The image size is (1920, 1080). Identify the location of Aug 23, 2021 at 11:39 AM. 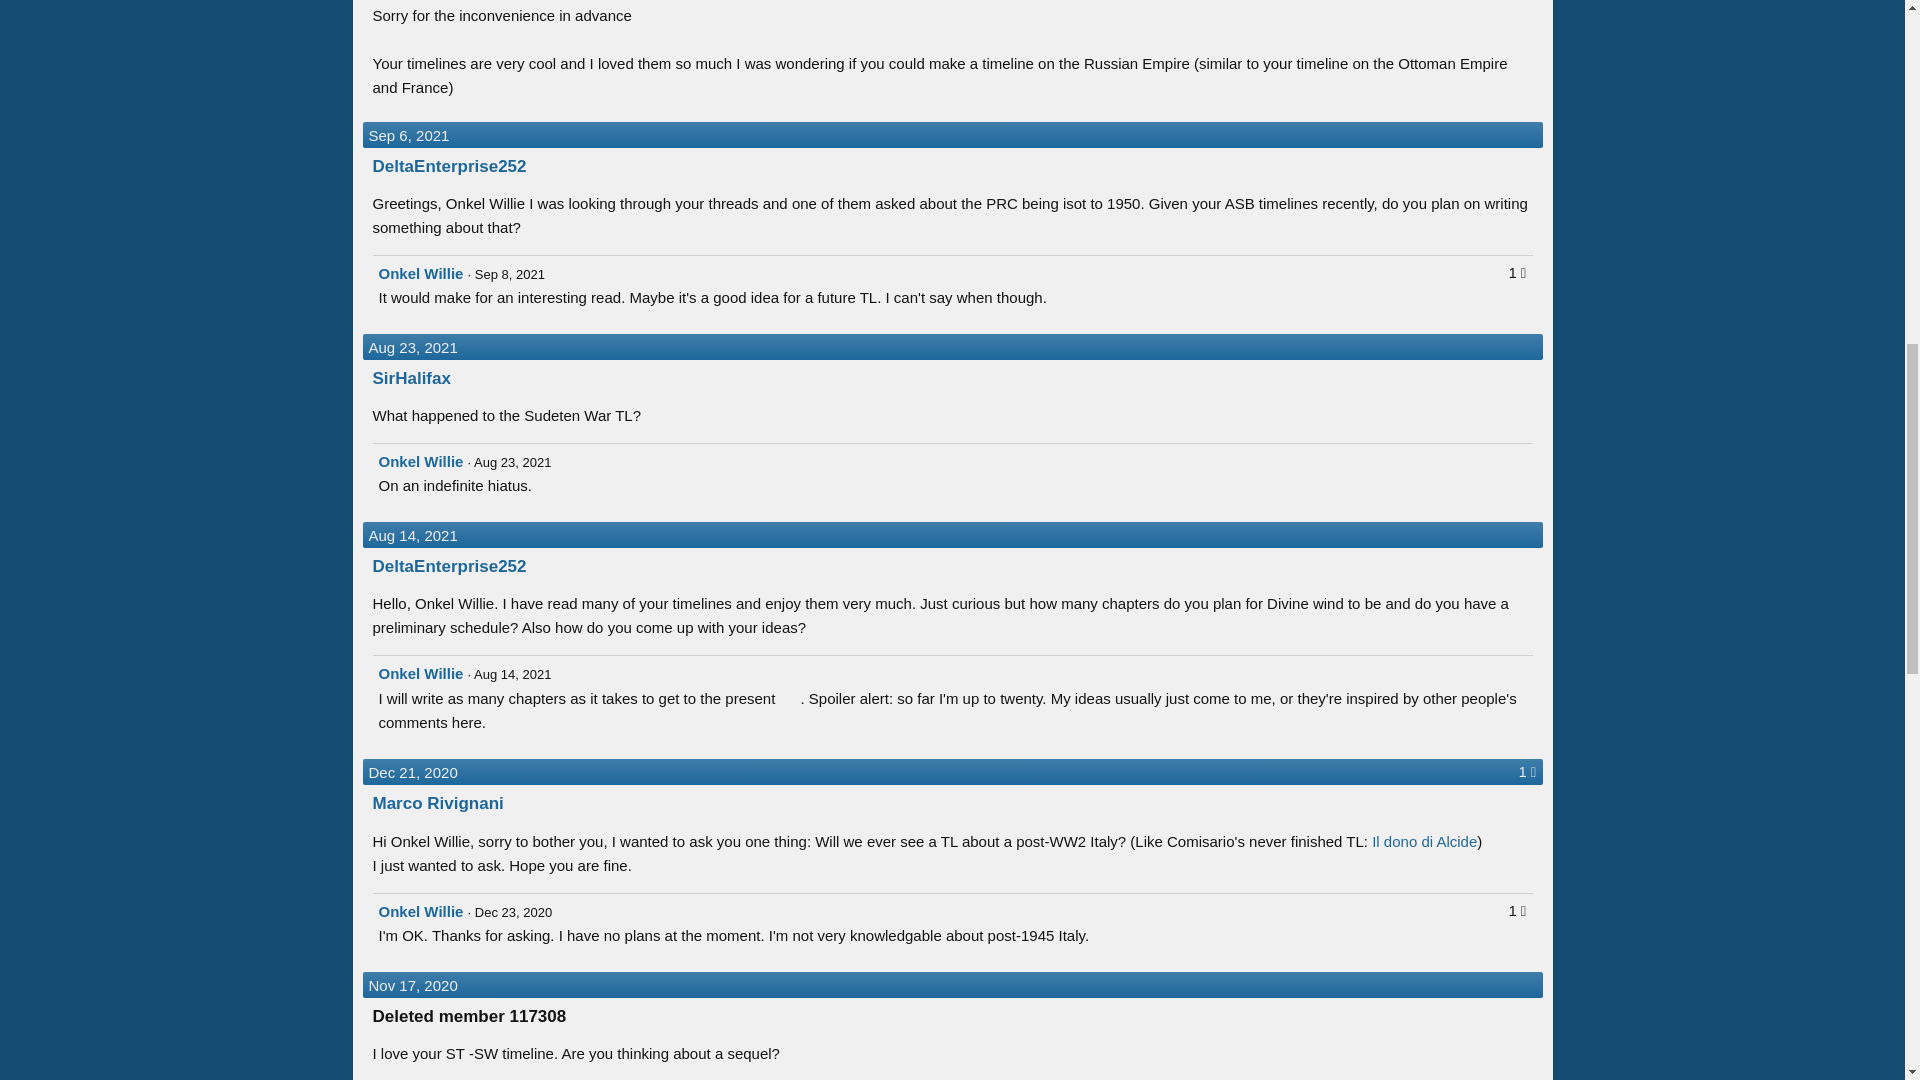
(412, 348).